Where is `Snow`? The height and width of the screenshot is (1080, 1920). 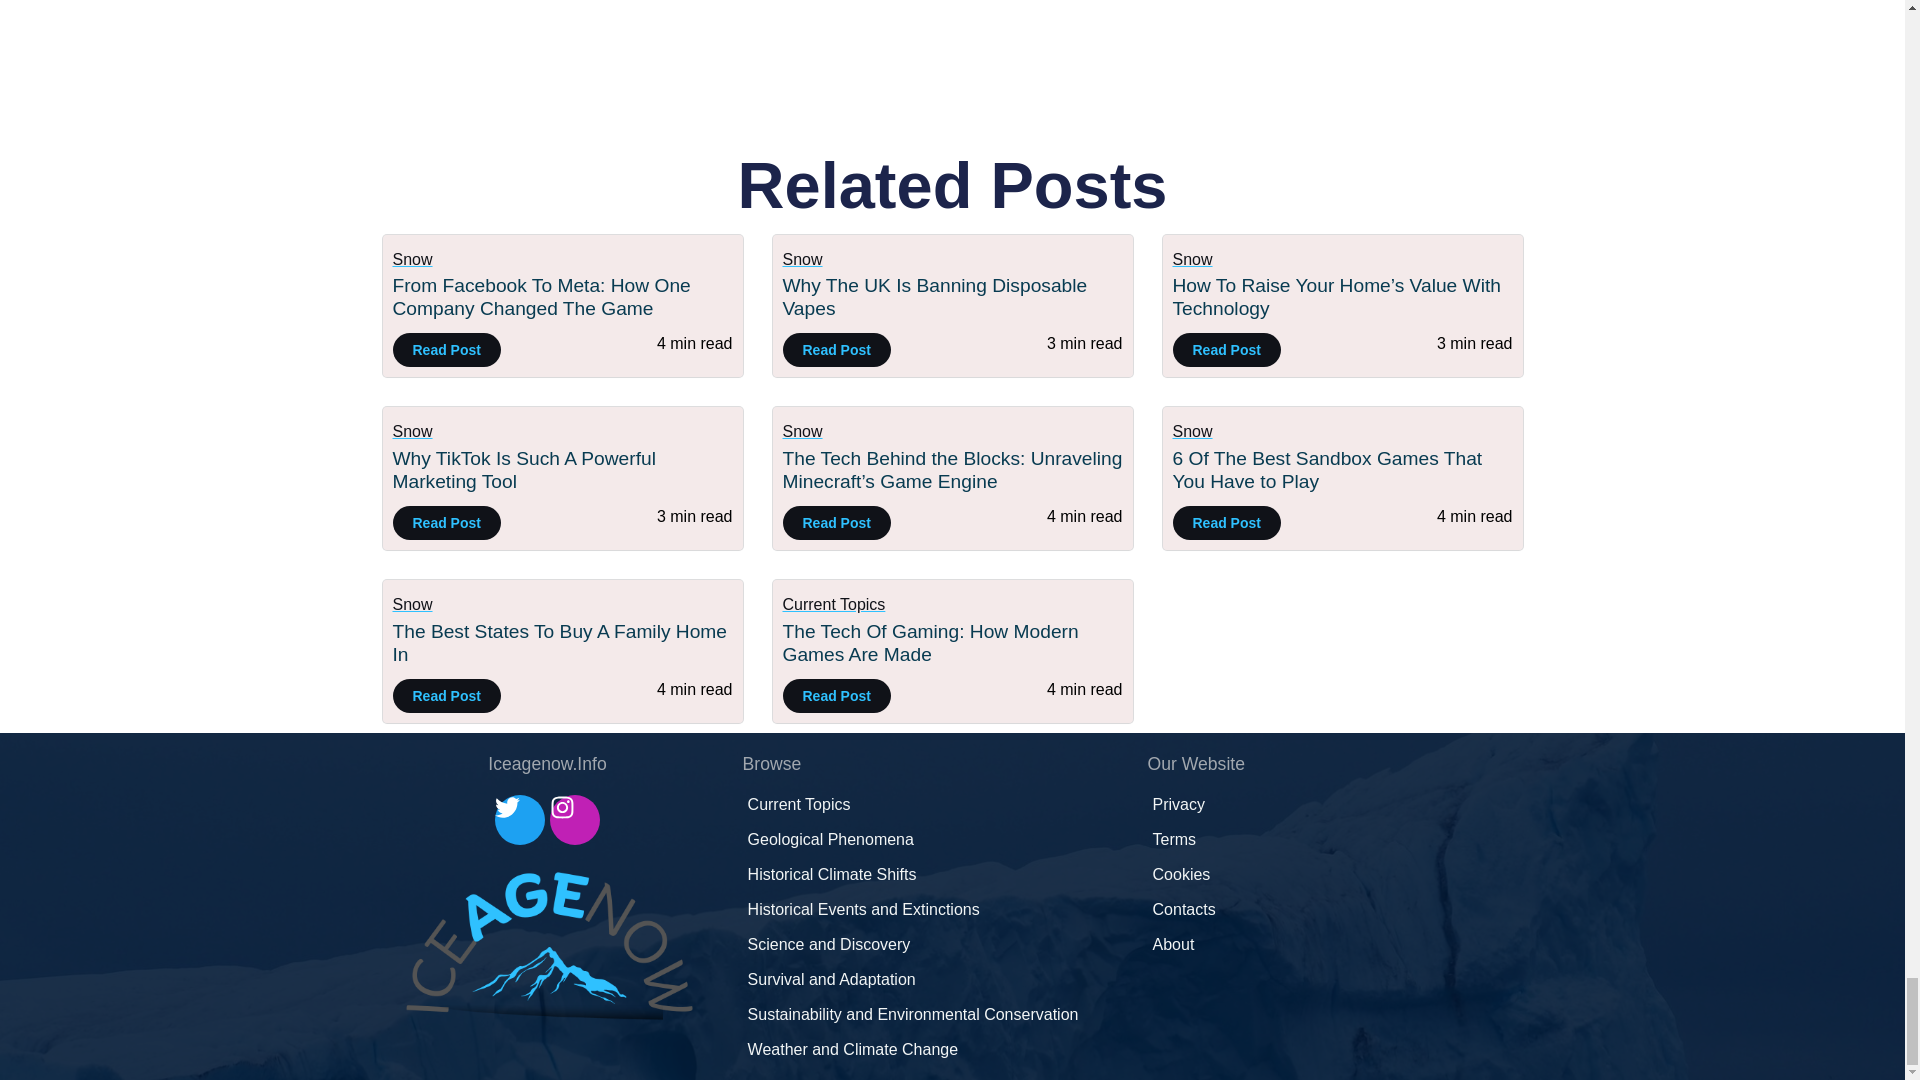
Snow is located at coordinates (801, 258).